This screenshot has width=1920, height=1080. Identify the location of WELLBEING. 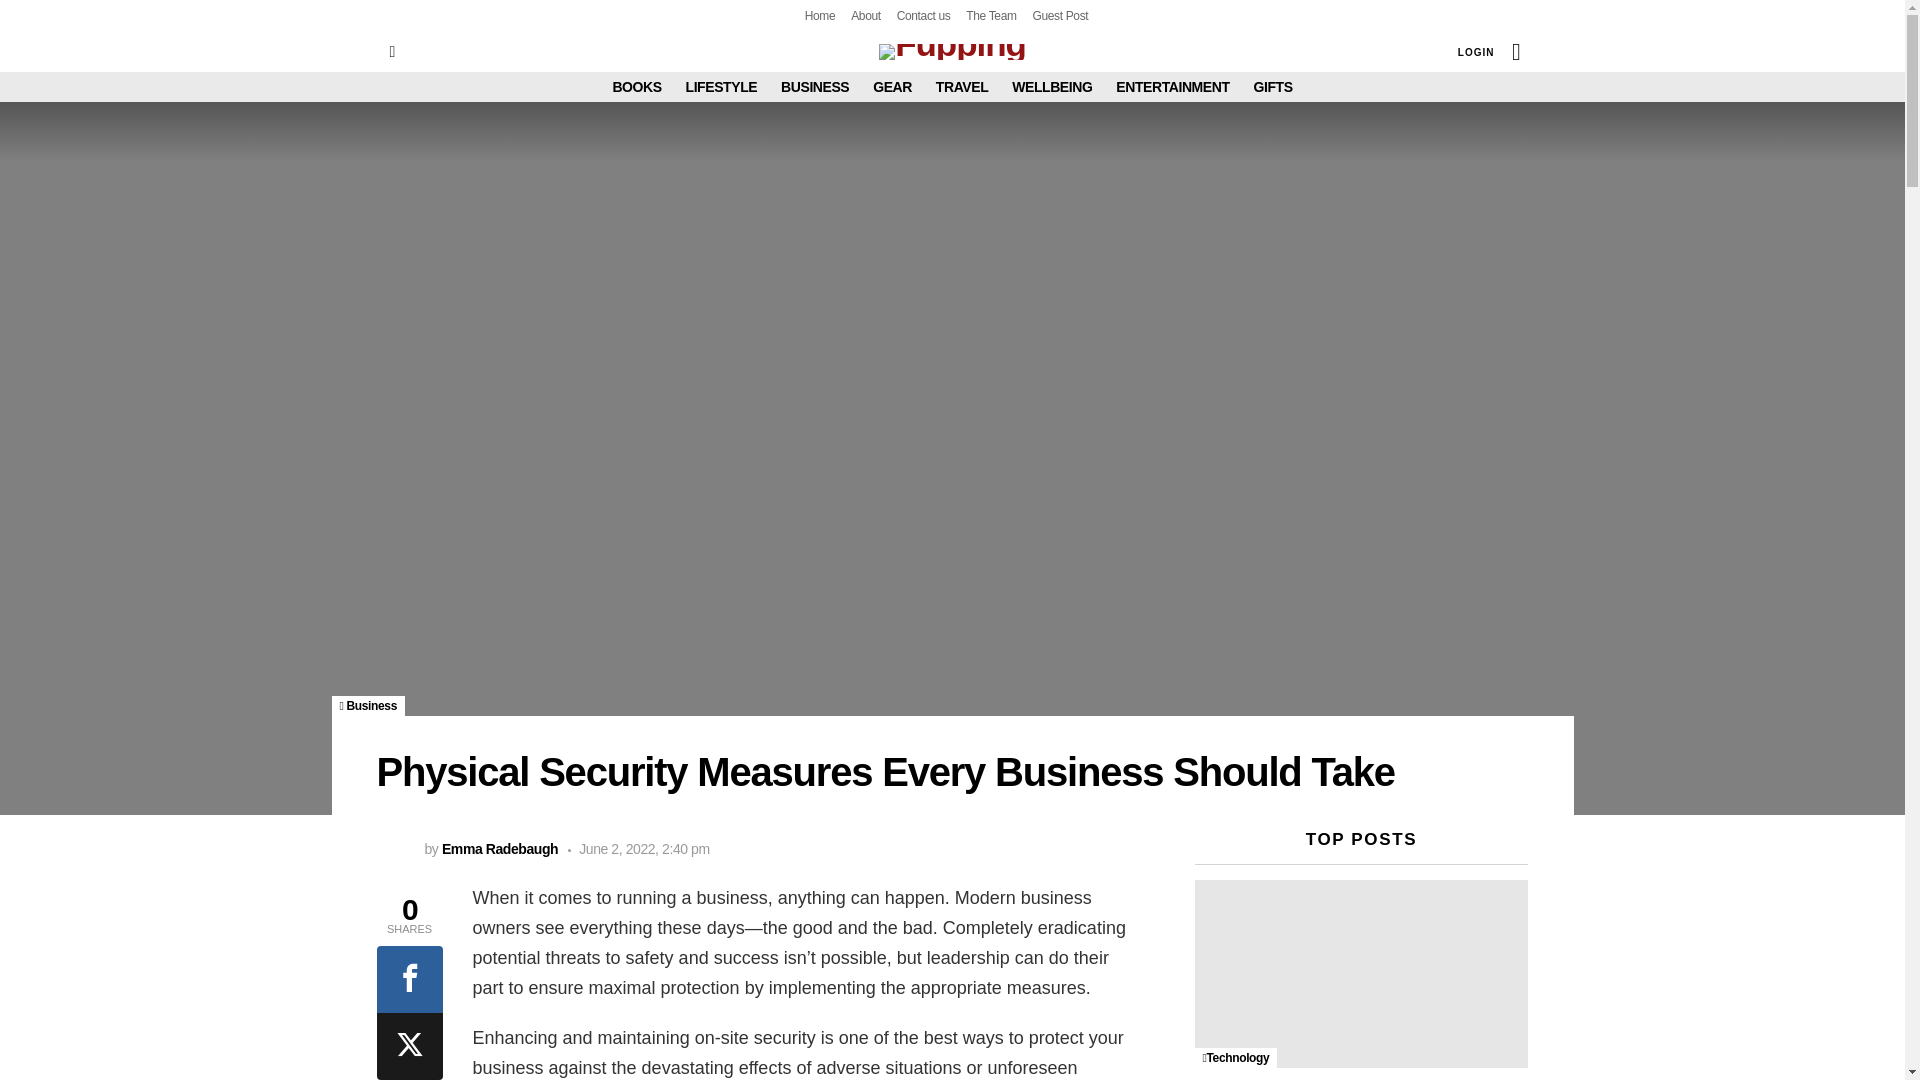
(1052, 86).